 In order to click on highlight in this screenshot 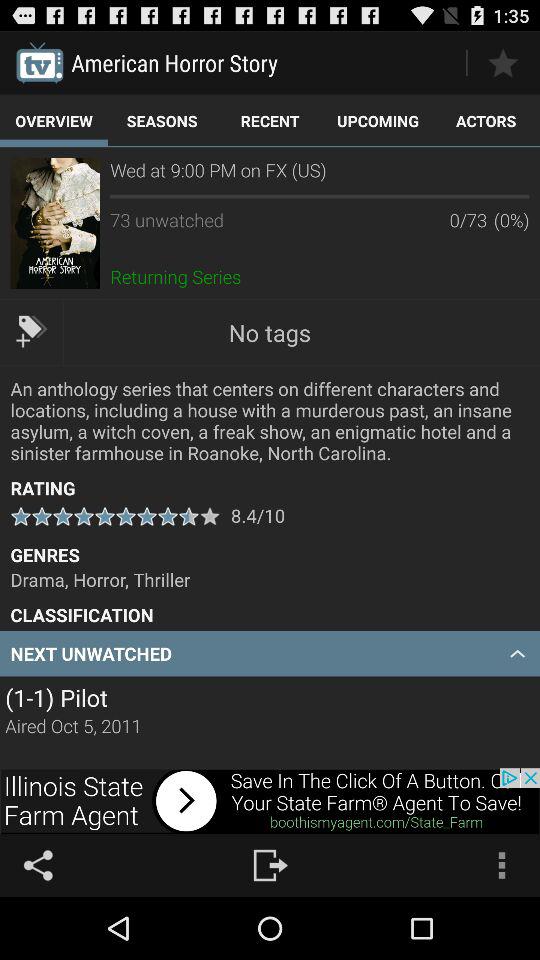, I will do `click(502, 62)`.